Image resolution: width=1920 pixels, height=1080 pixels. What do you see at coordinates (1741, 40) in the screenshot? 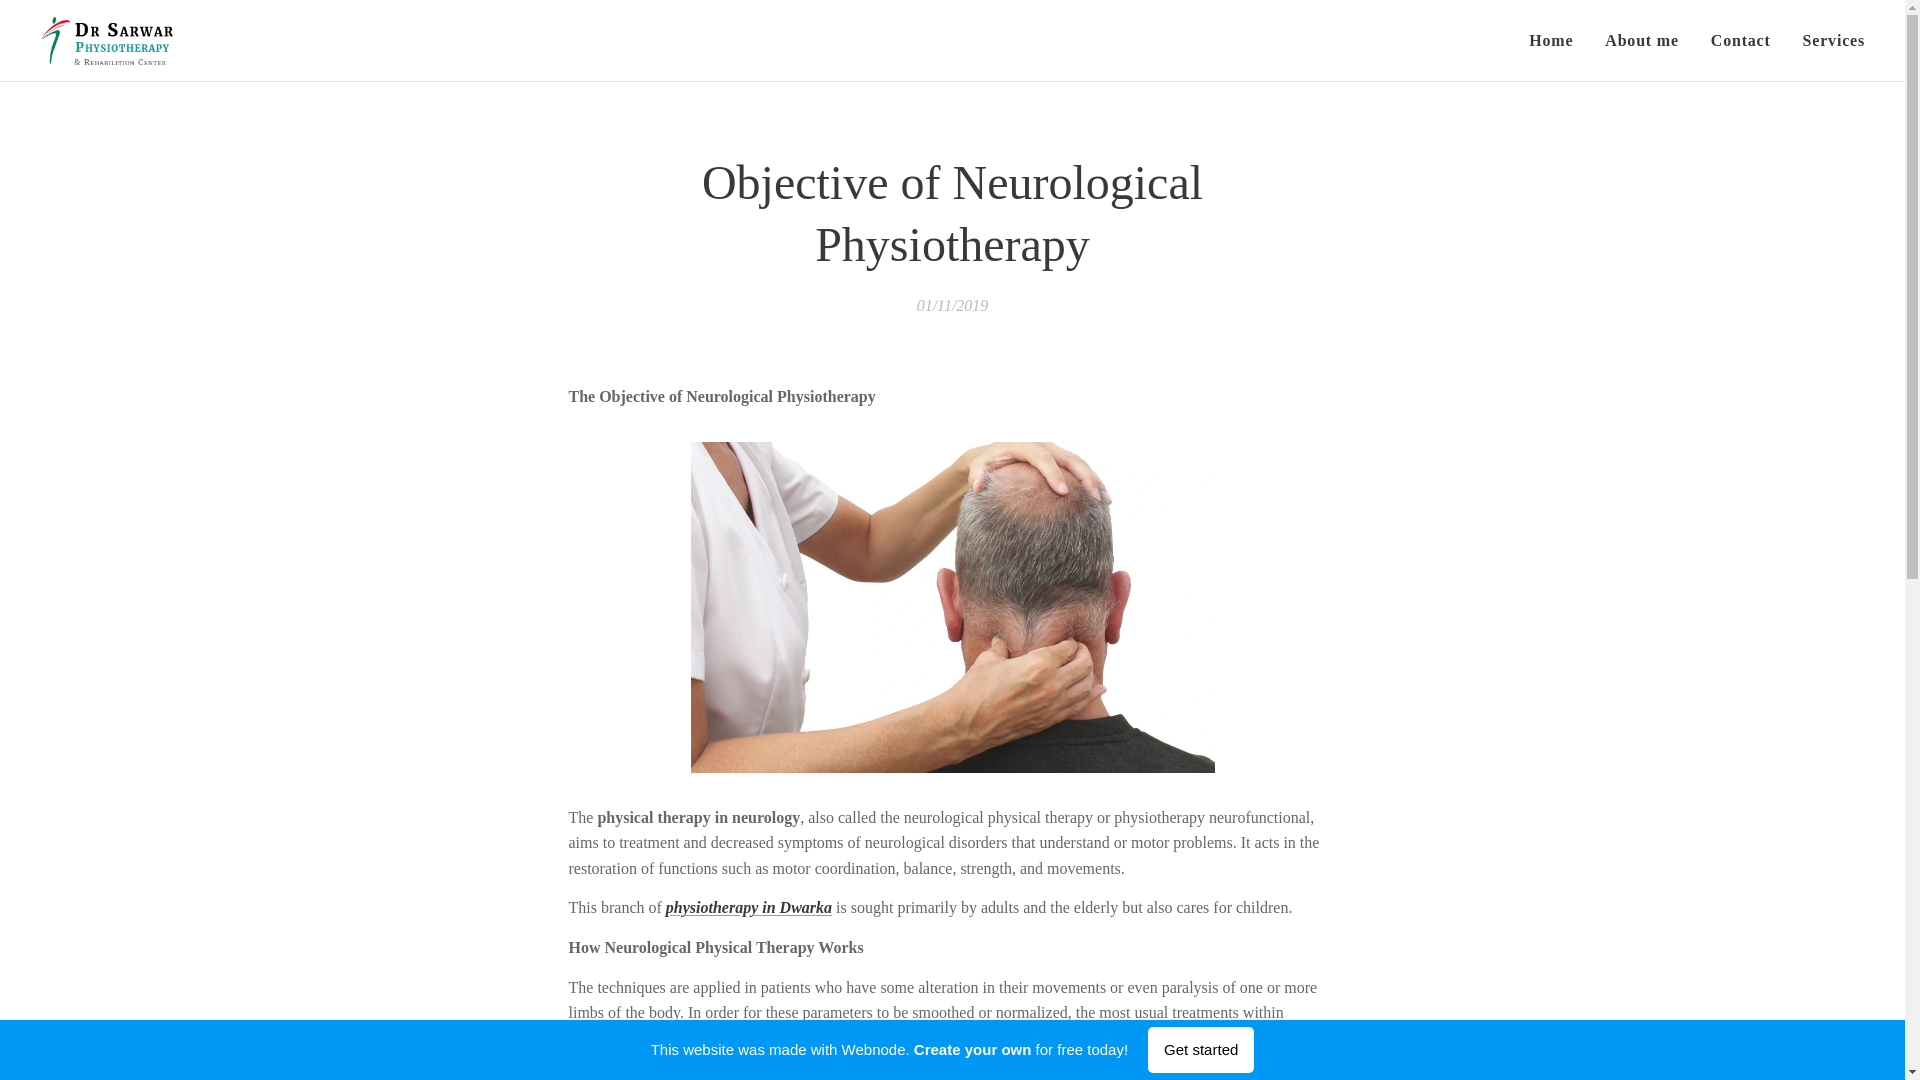
I see `Contact` at bounding box center [1741, 40].